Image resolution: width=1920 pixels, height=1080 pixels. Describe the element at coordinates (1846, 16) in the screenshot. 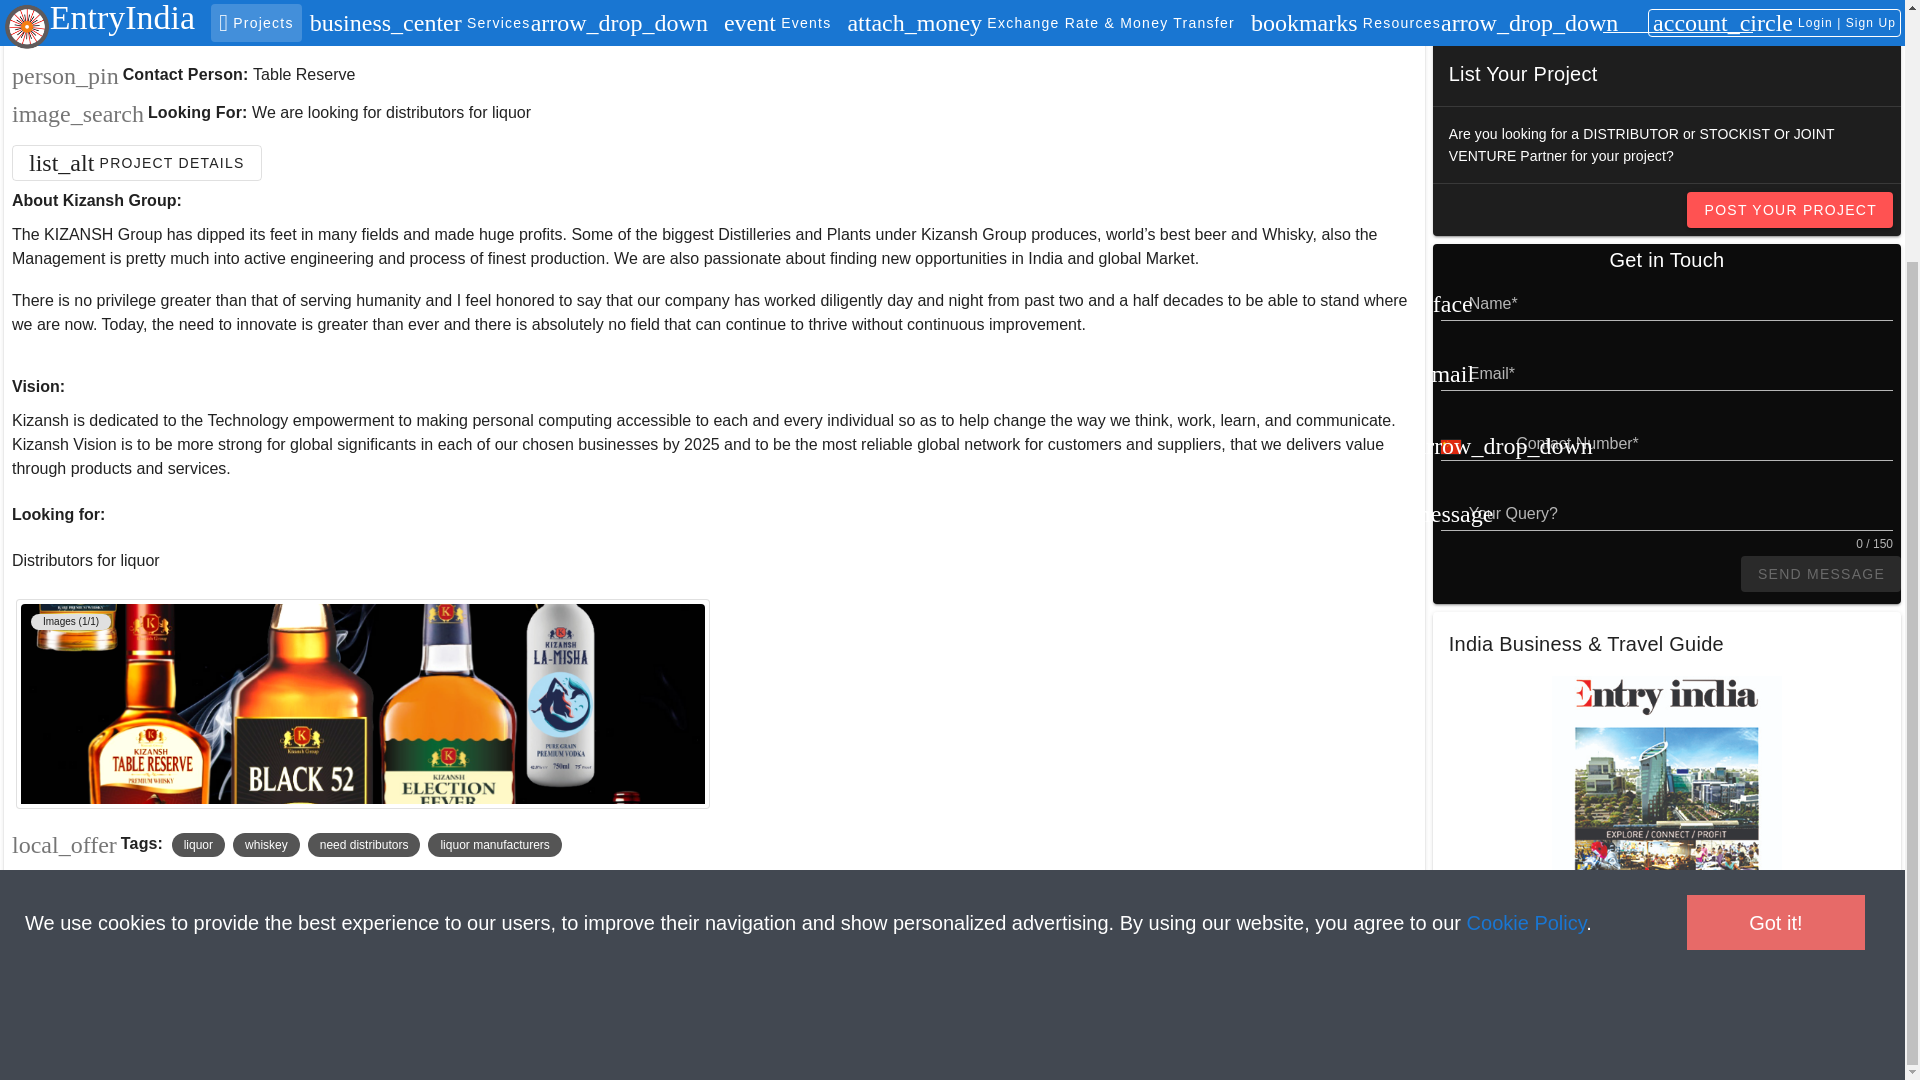

I see `EXPLORE` at that location.